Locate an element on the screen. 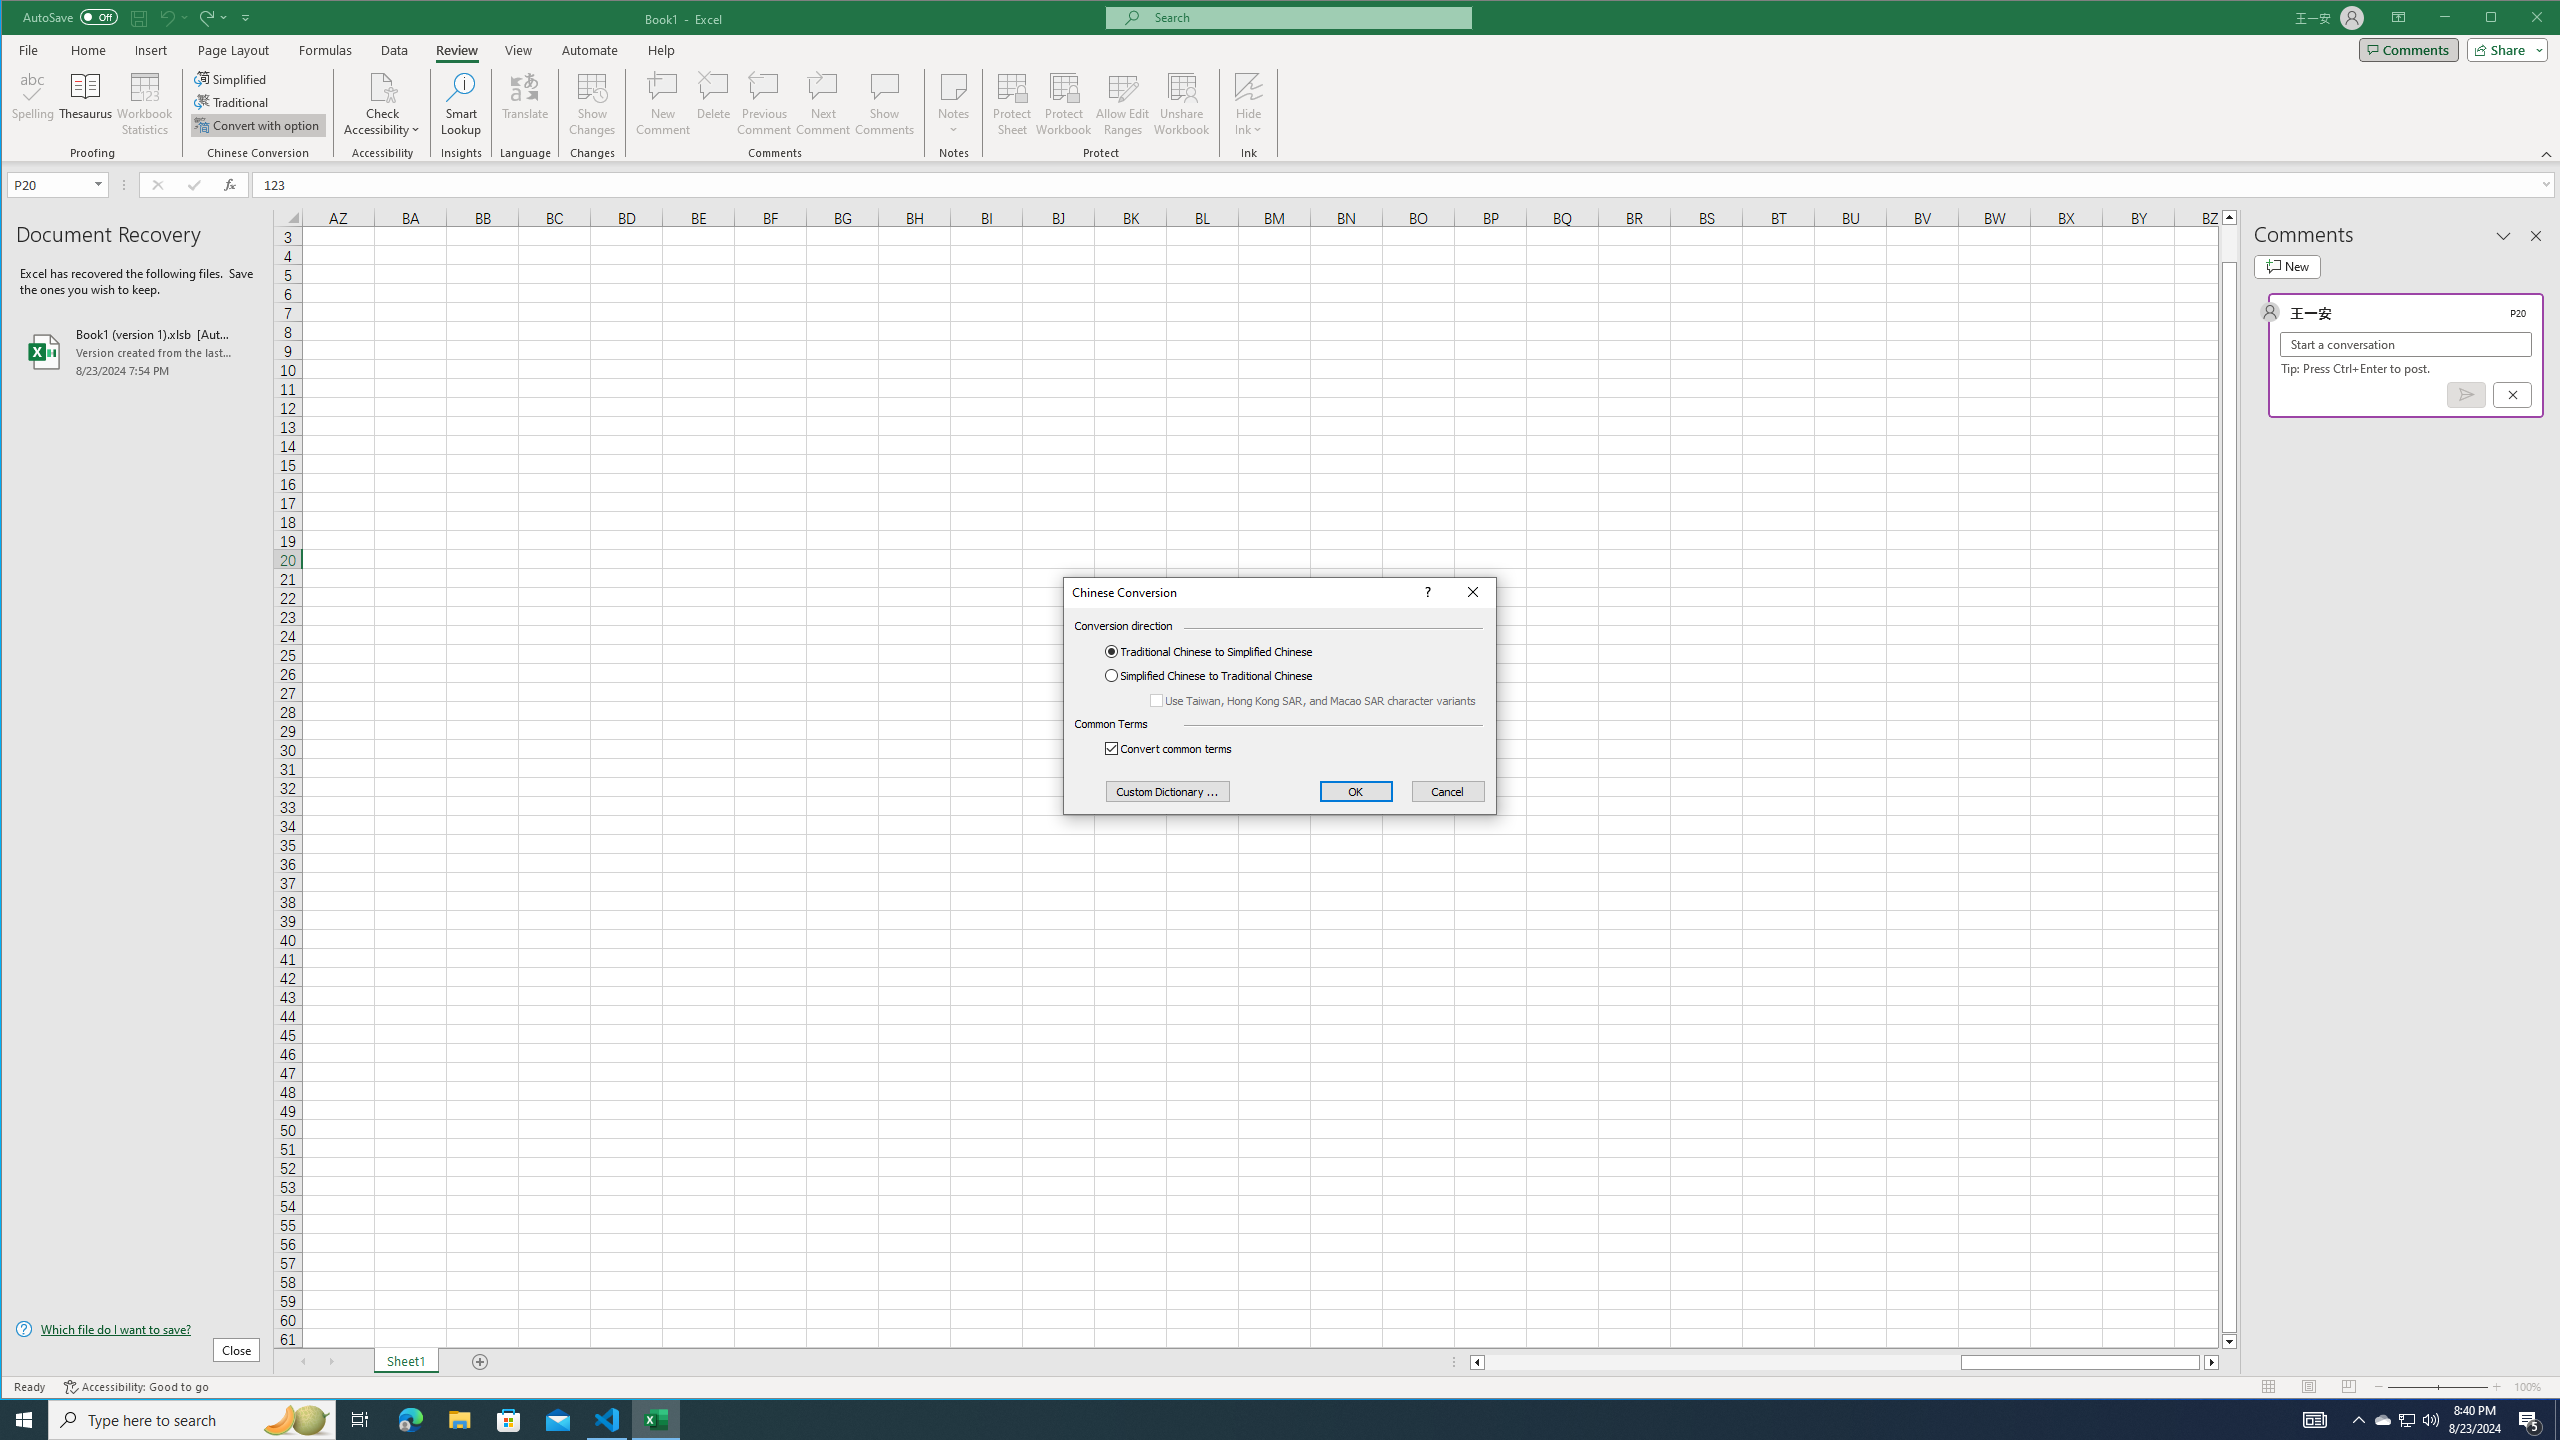  User Promoted Notification Area is located at coordinates (2406, 1420).